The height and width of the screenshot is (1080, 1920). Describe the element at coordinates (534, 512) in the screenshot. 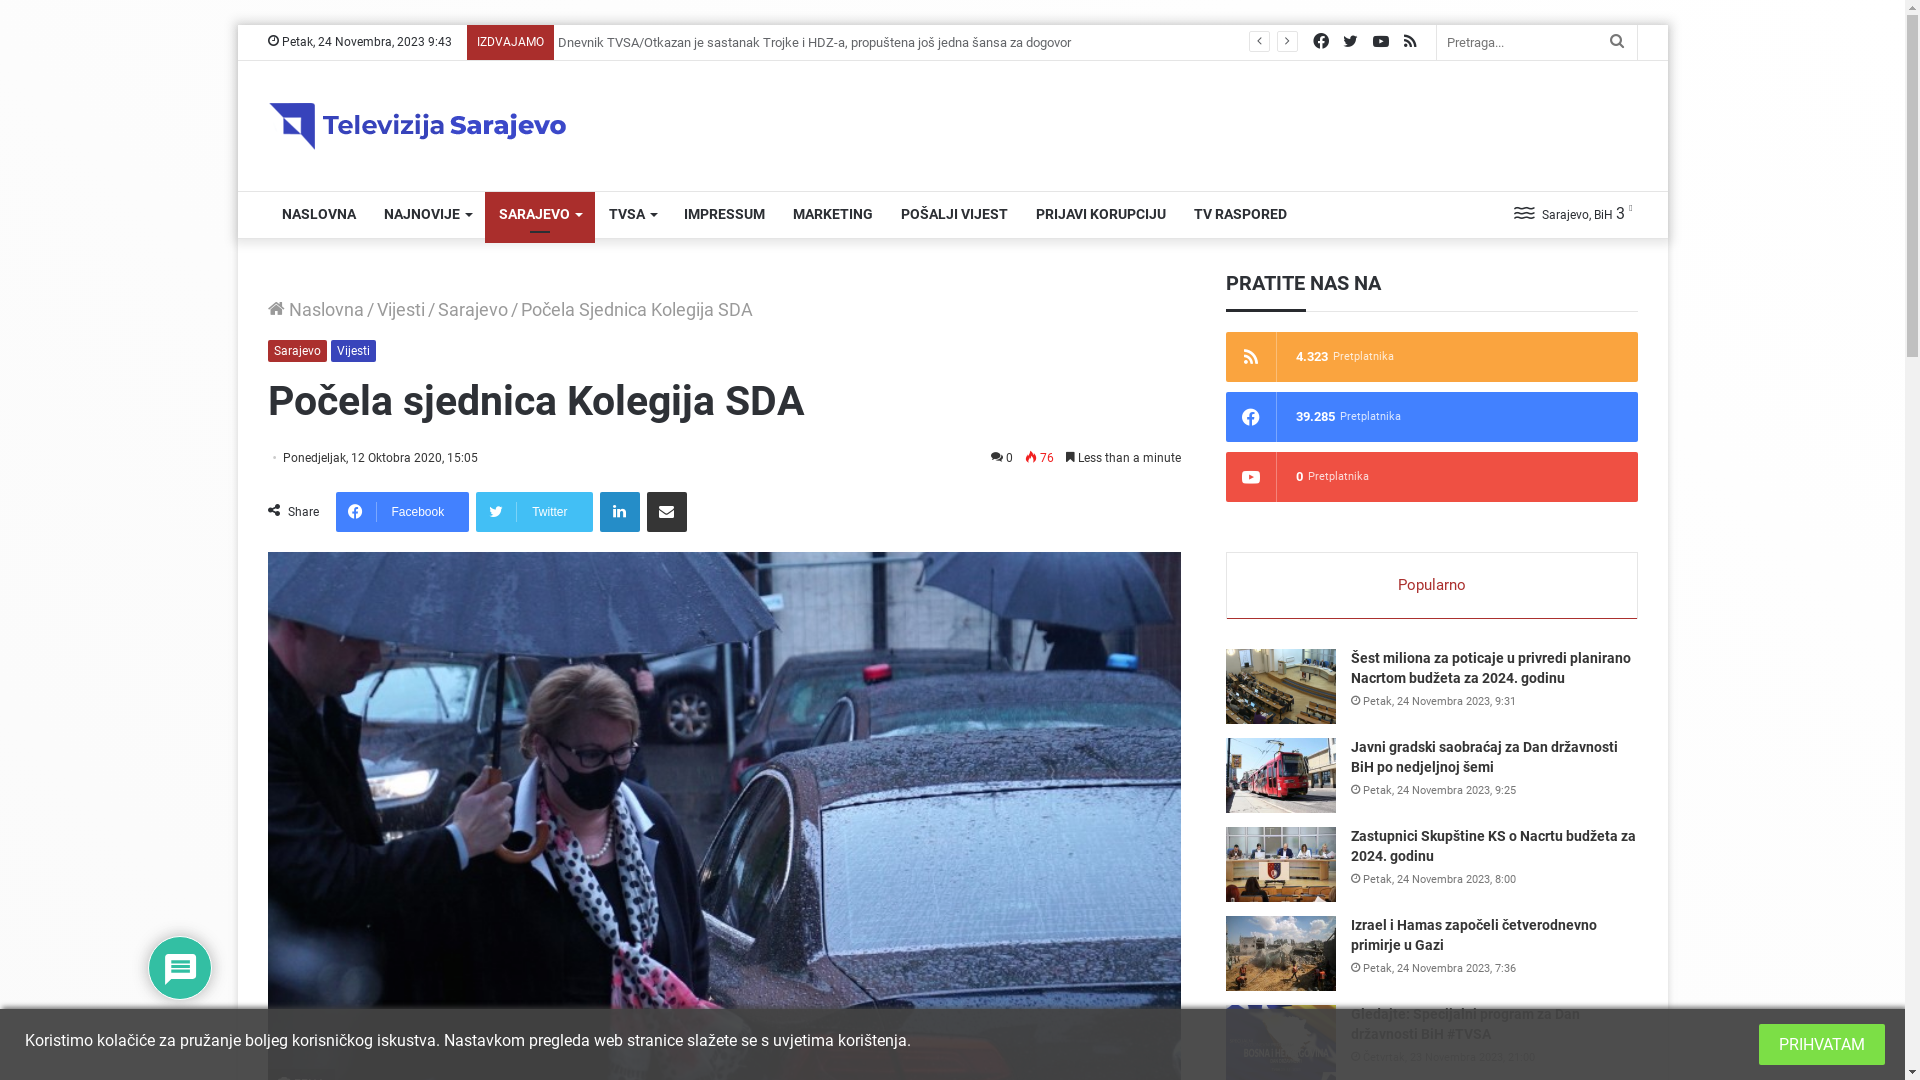

I see `Twitter` at that location.